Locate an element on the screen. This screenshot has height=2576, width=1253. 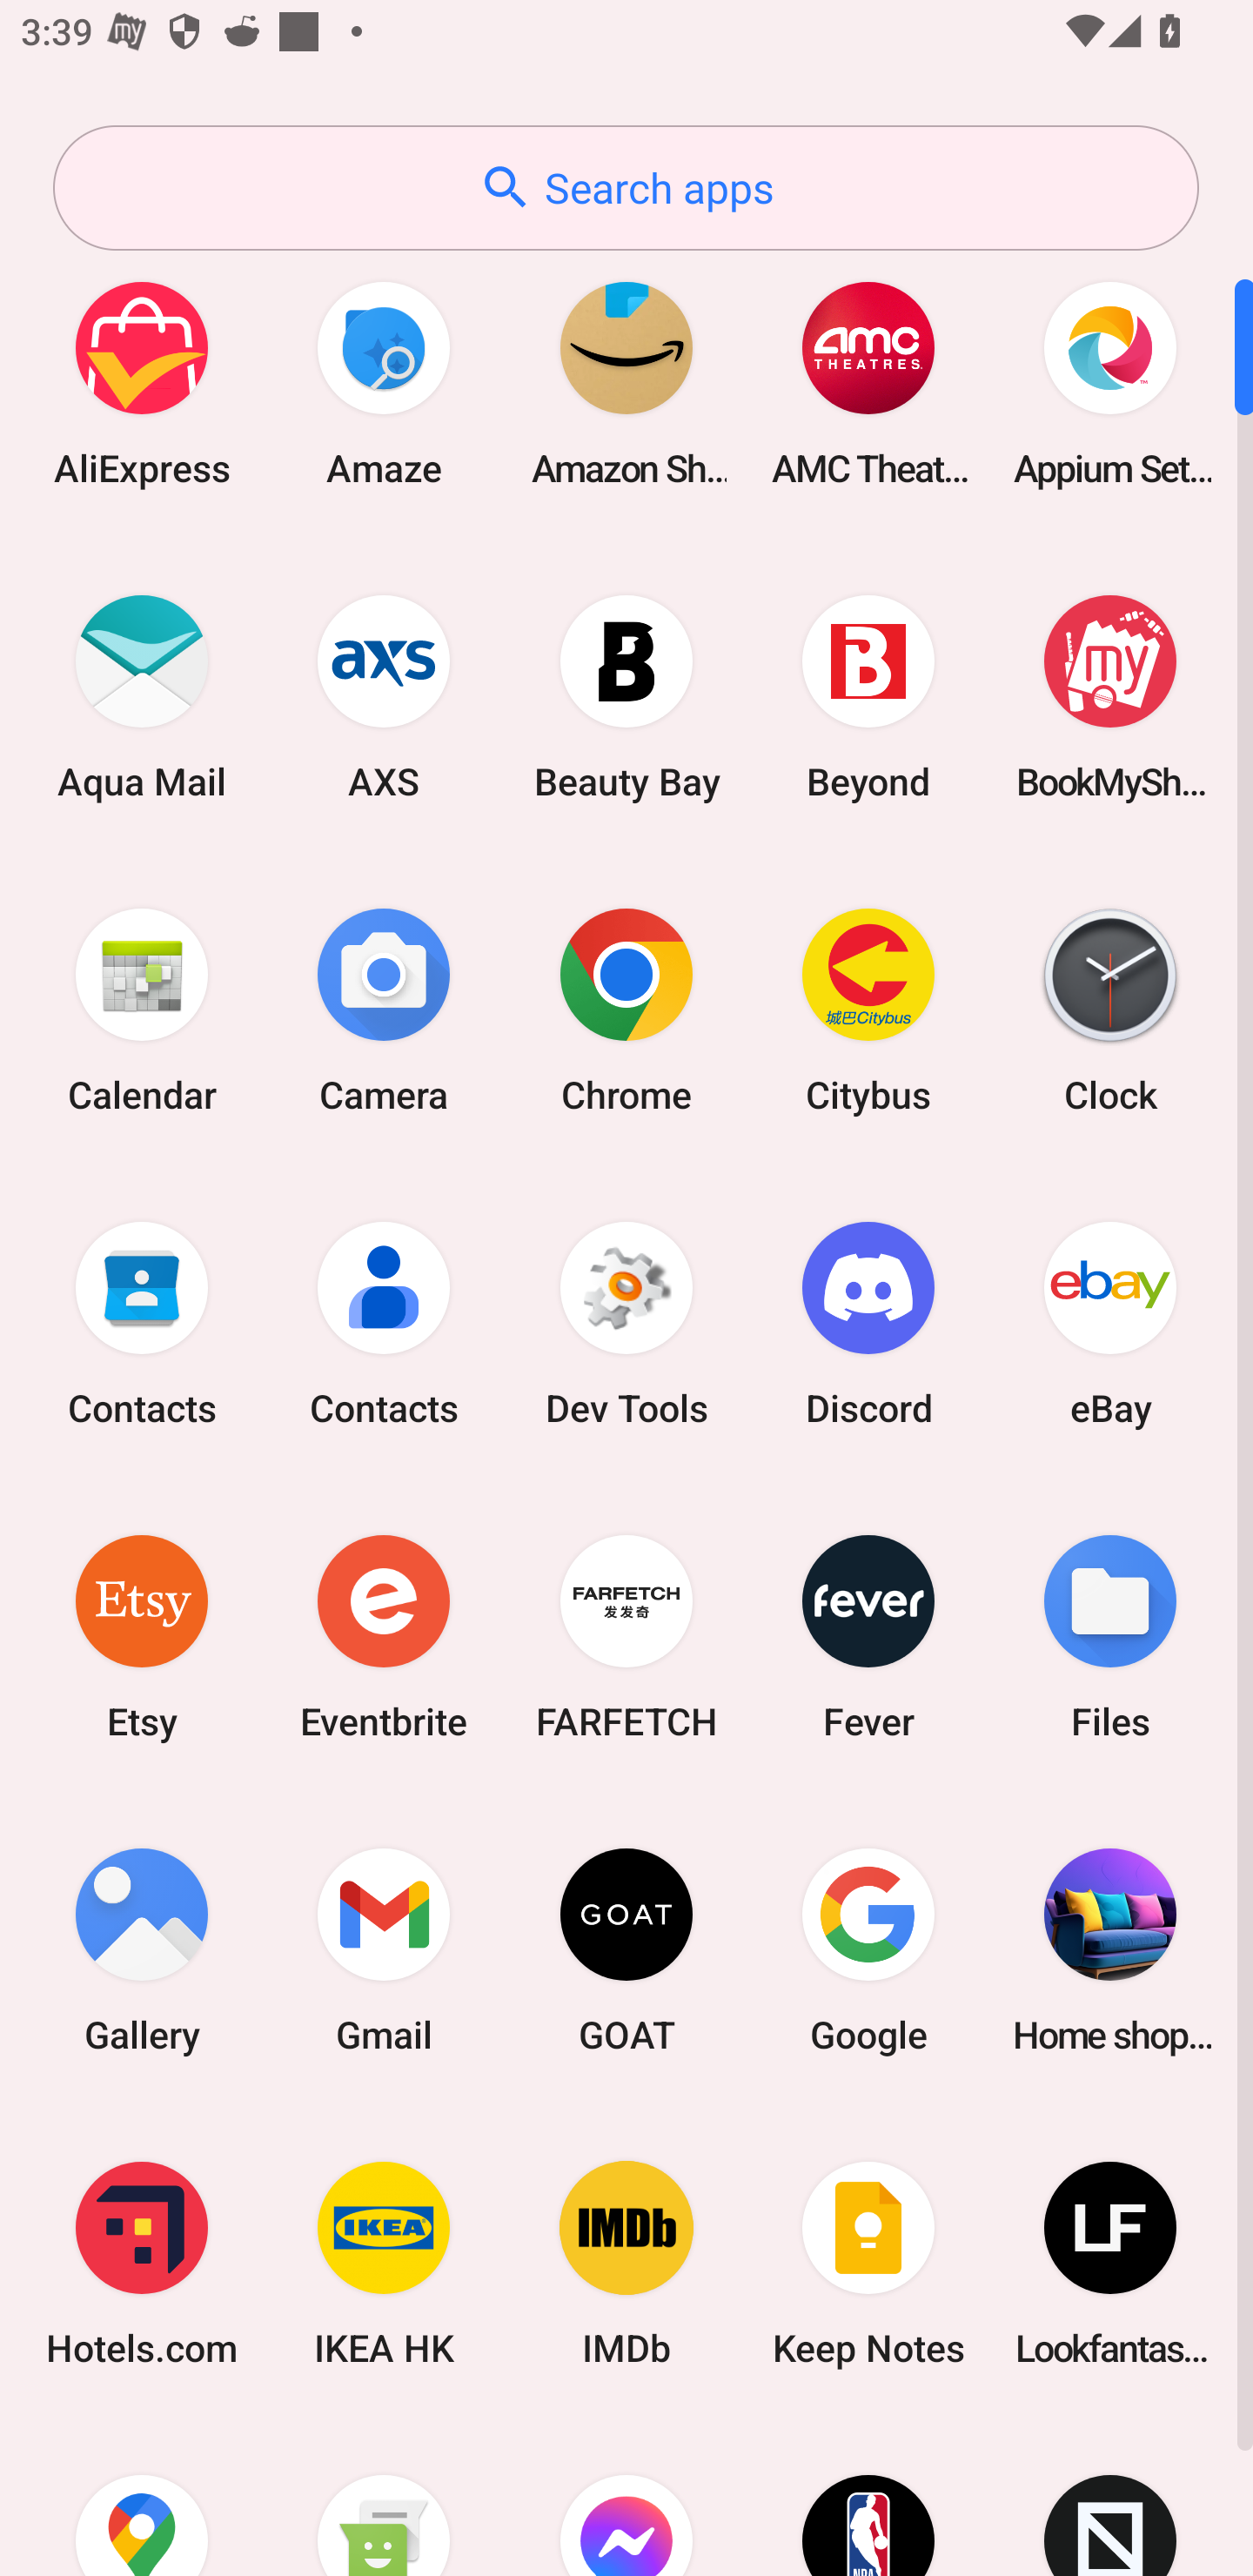
Clock is located at coordinates (1110, 1010).